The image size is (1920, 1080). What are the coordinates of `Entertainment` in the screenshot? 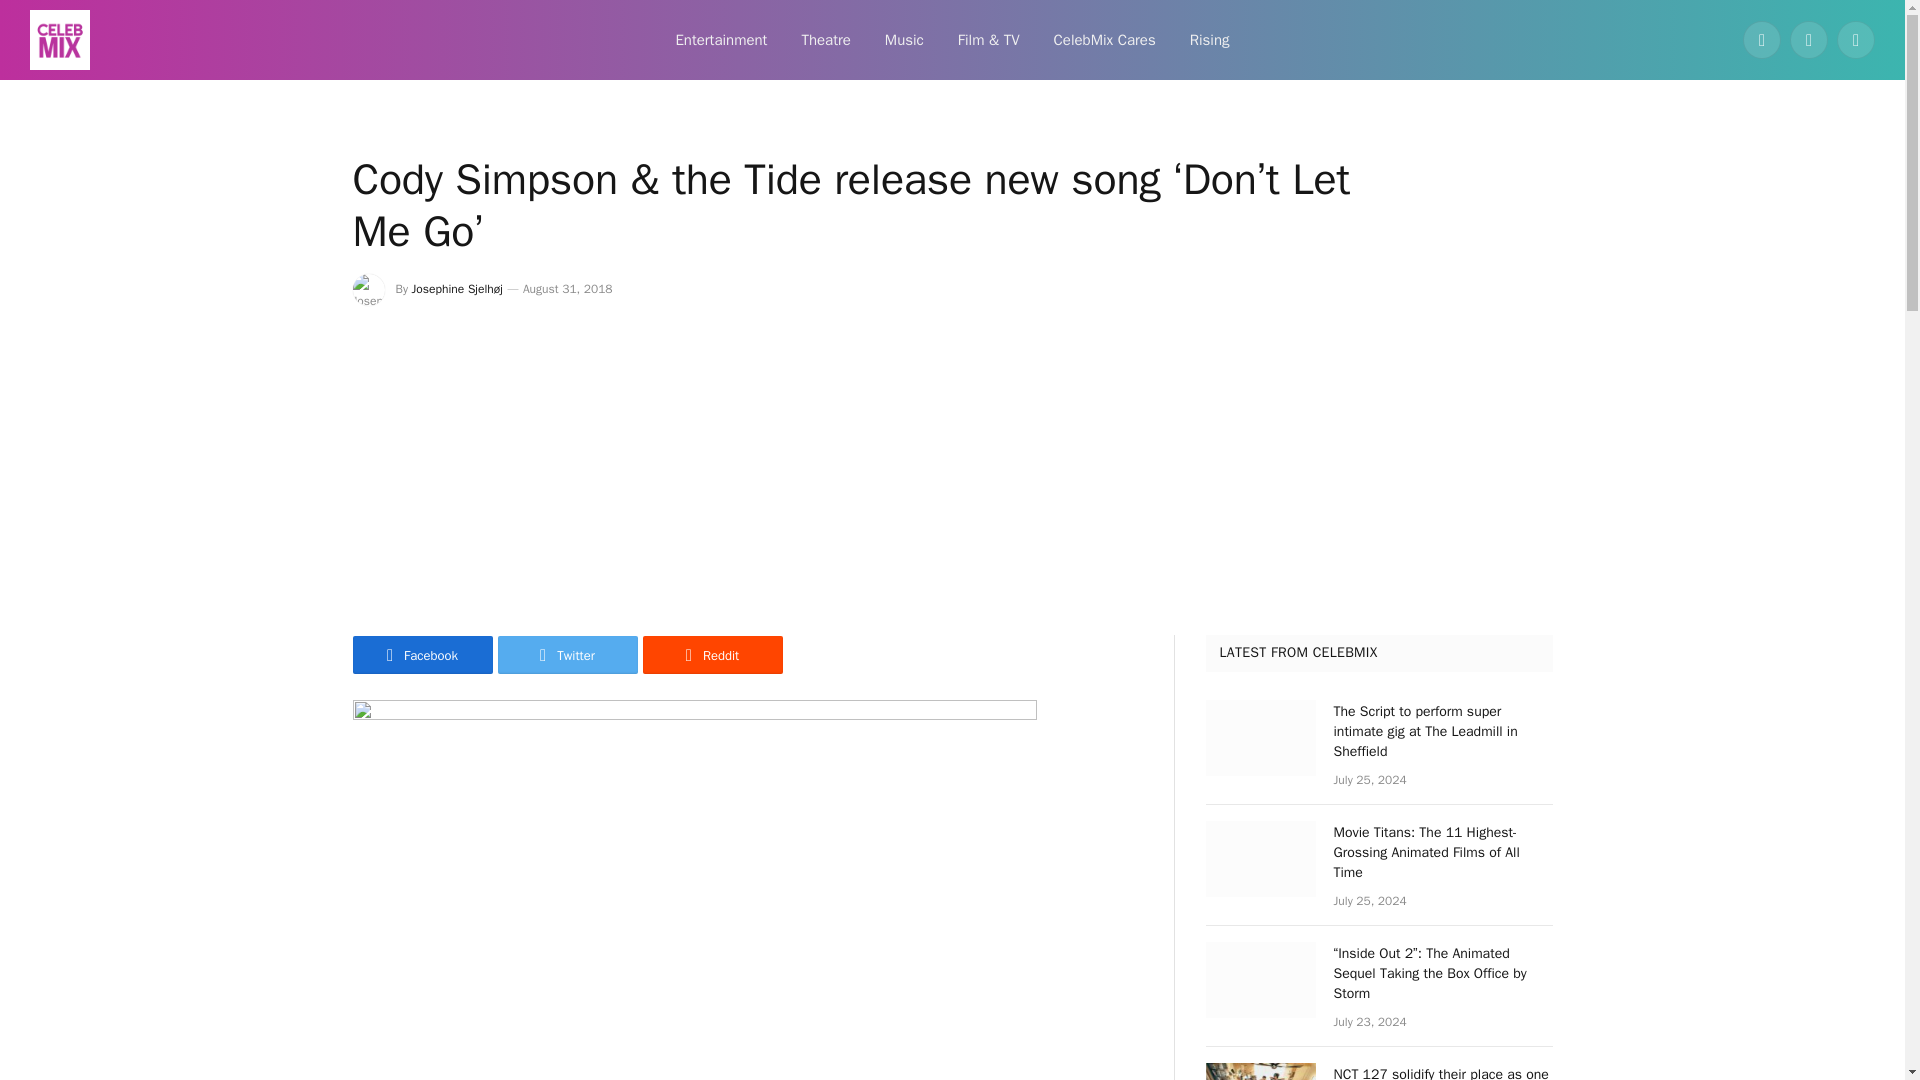 It's located at (720, 40).